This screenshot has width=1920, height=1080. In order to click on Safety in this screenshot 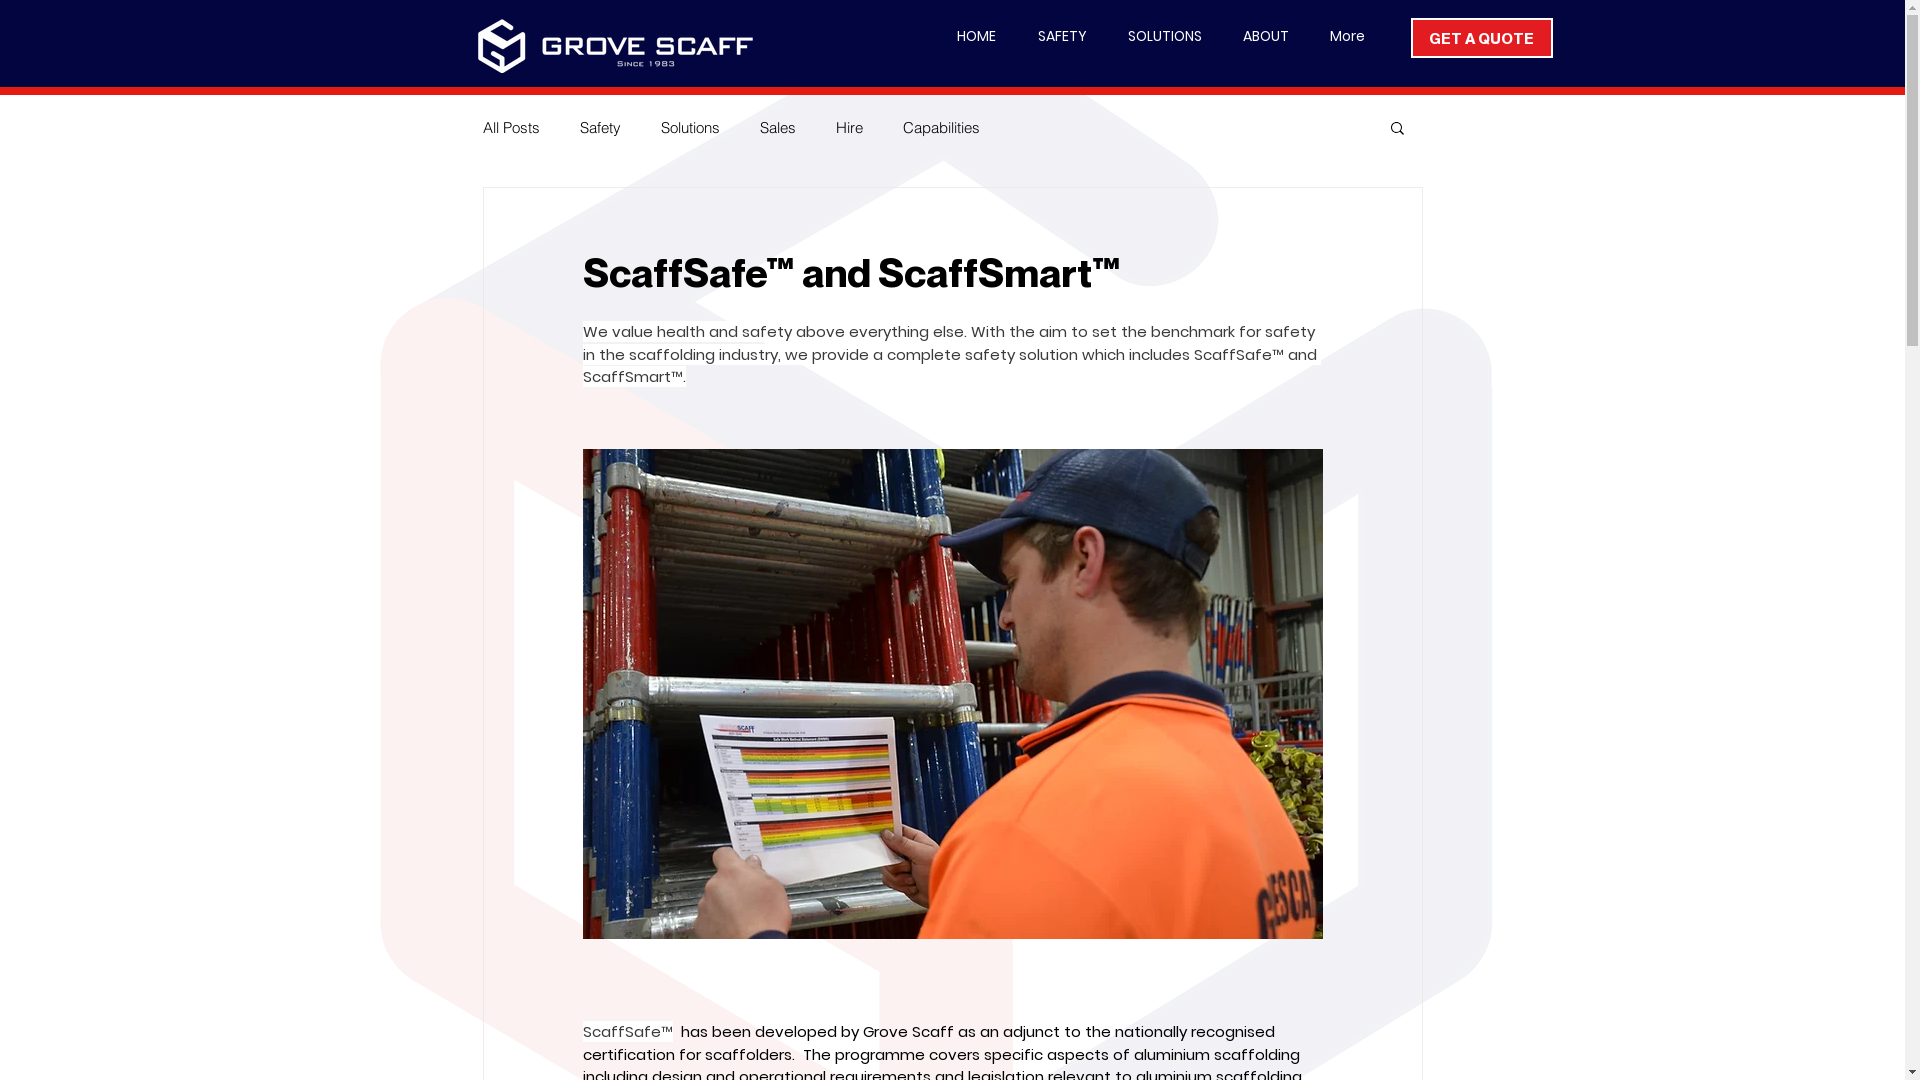, I will do `click(600, 128)`.